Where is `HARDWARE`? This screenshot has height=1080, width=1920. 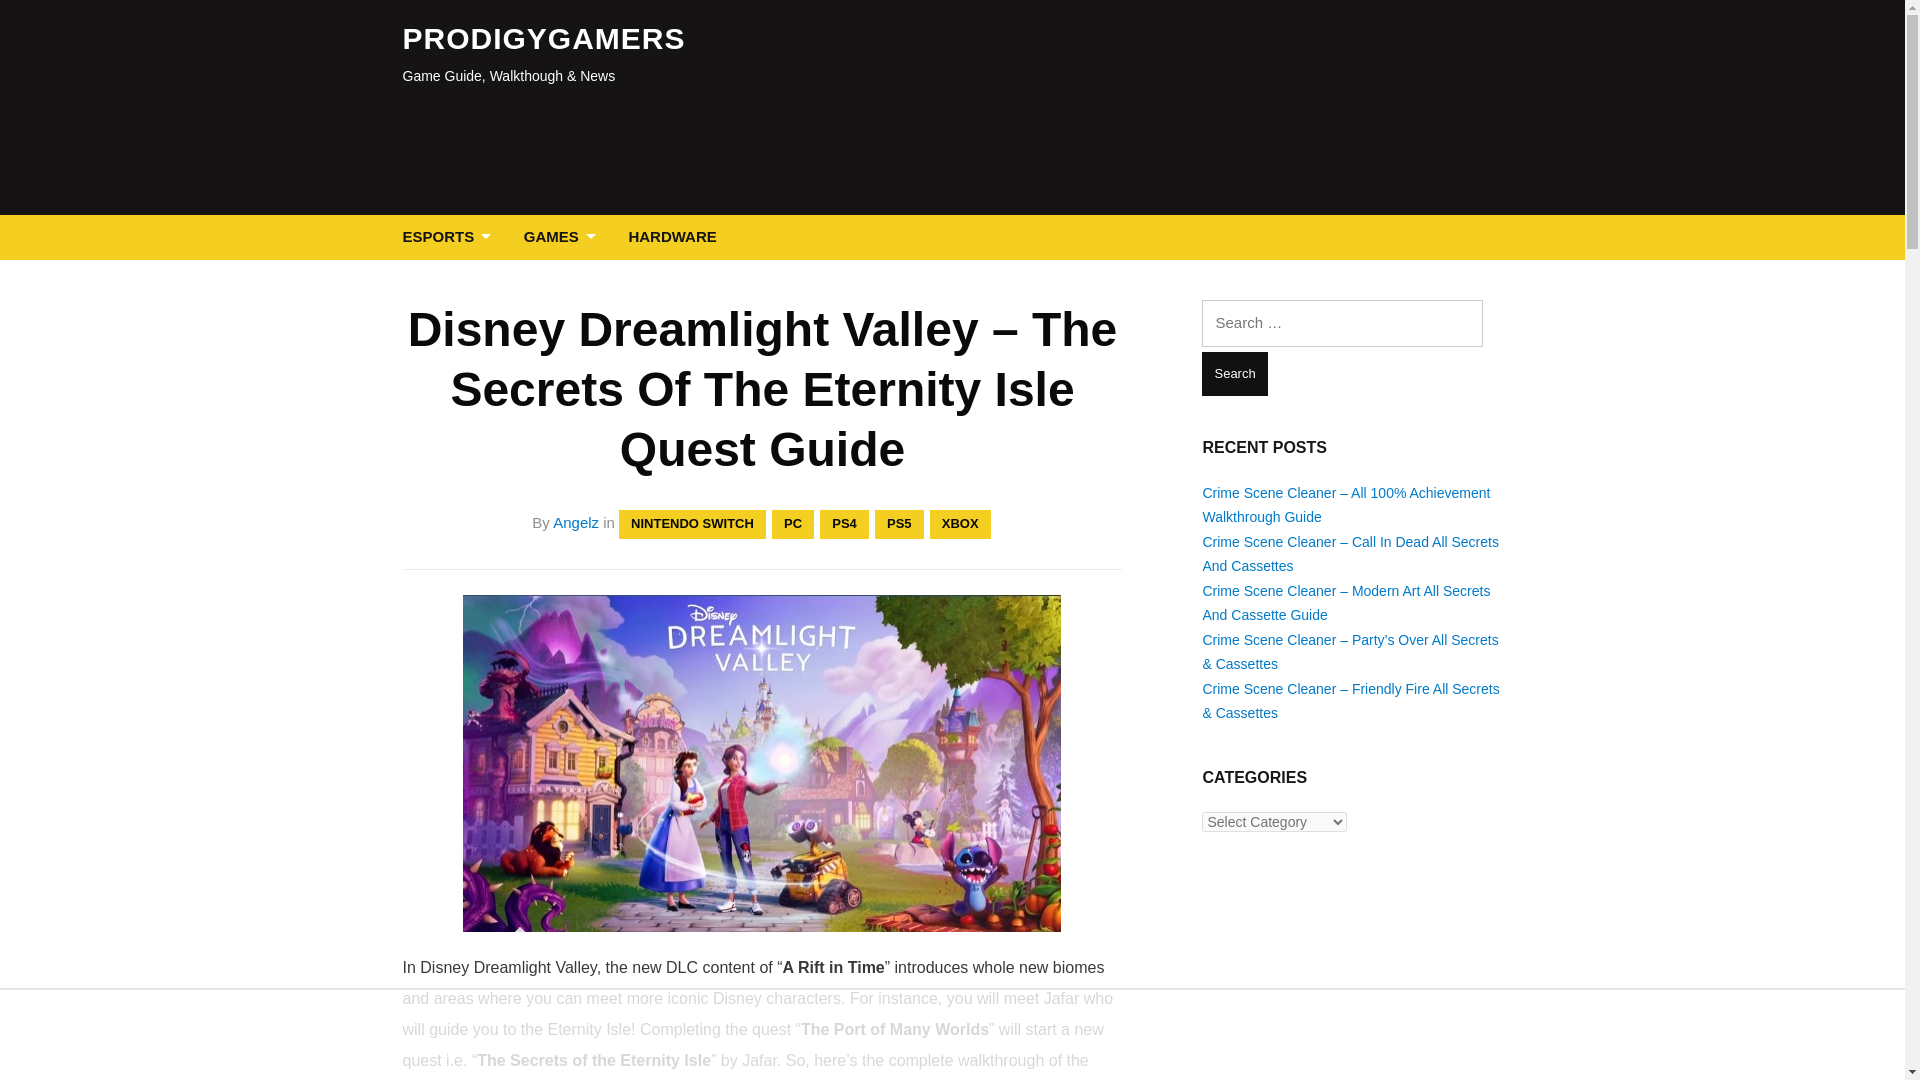 HARDWARE is located at coordinates (672, 237).